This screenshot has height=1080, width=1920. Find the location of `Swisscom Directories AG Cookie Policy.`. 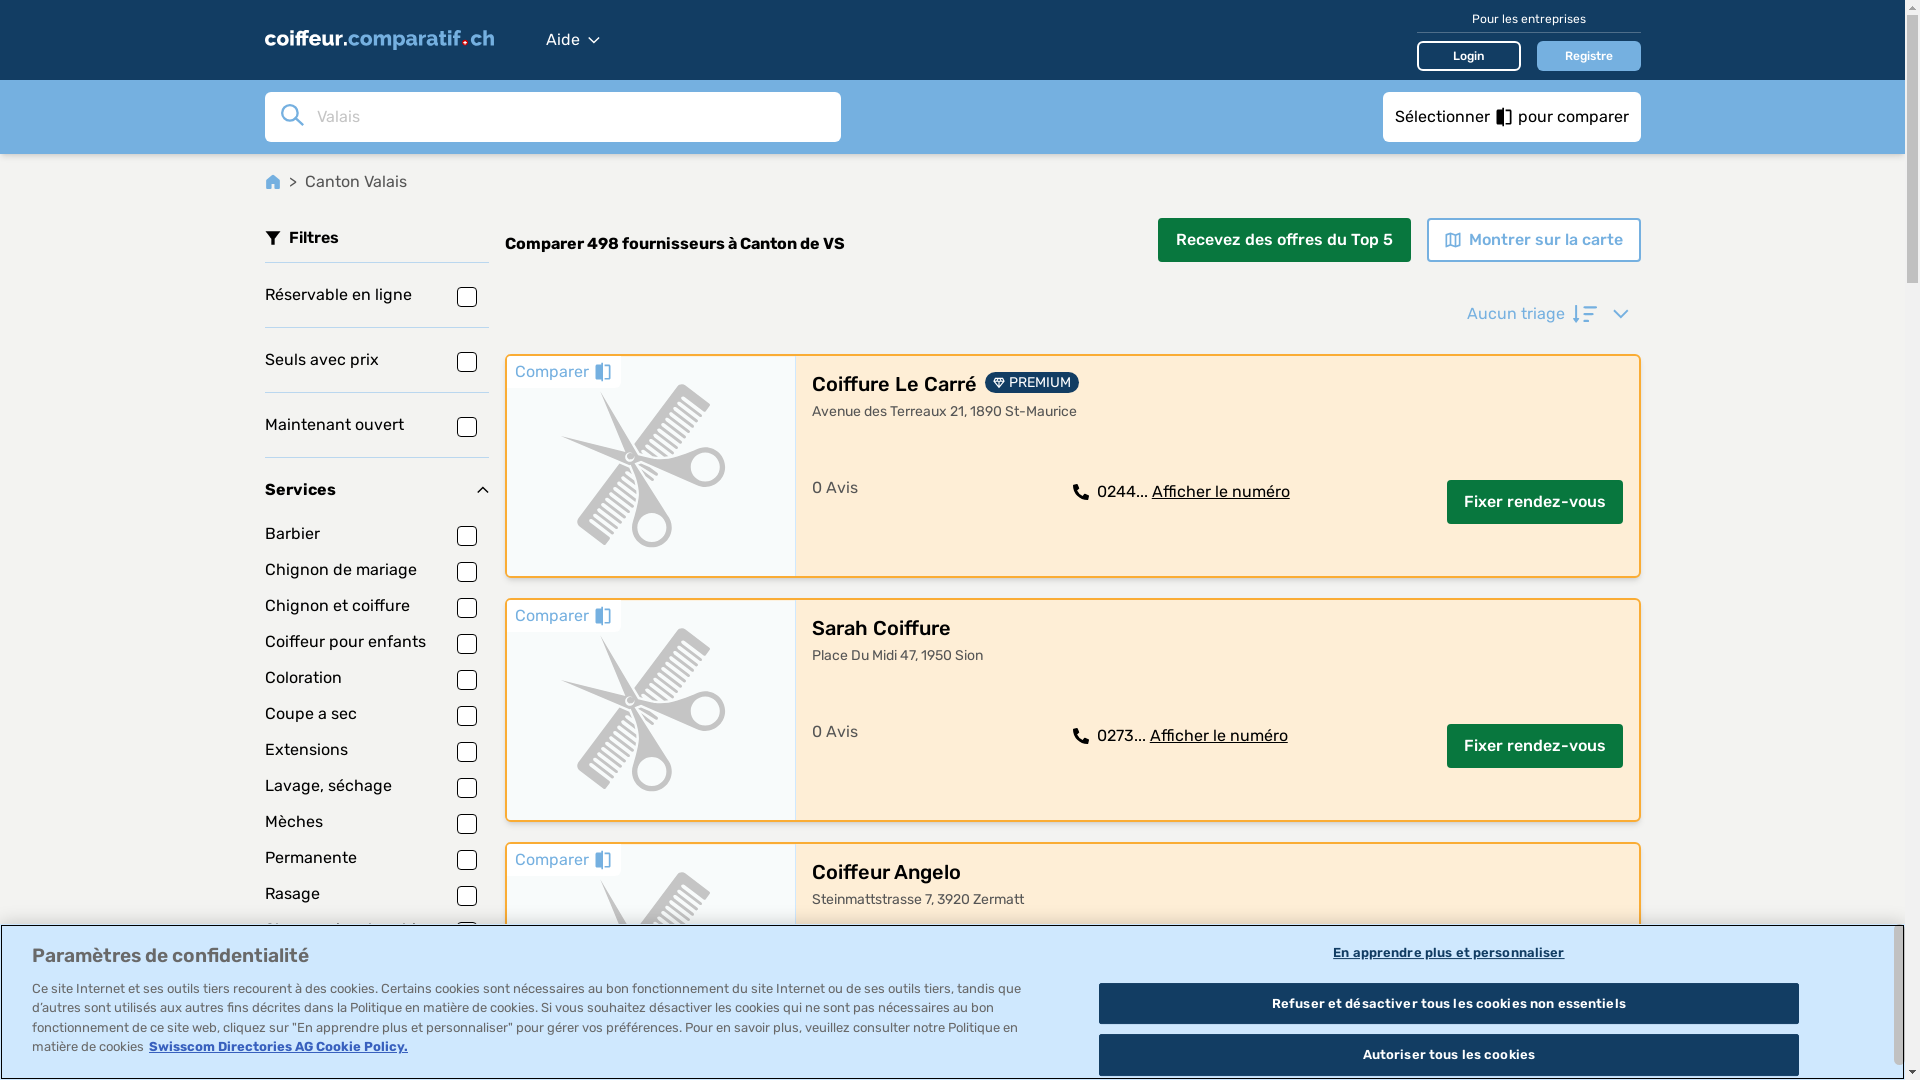

Swisscom Directories AG Cookie Policy. is located at coordinates (278, 1046).